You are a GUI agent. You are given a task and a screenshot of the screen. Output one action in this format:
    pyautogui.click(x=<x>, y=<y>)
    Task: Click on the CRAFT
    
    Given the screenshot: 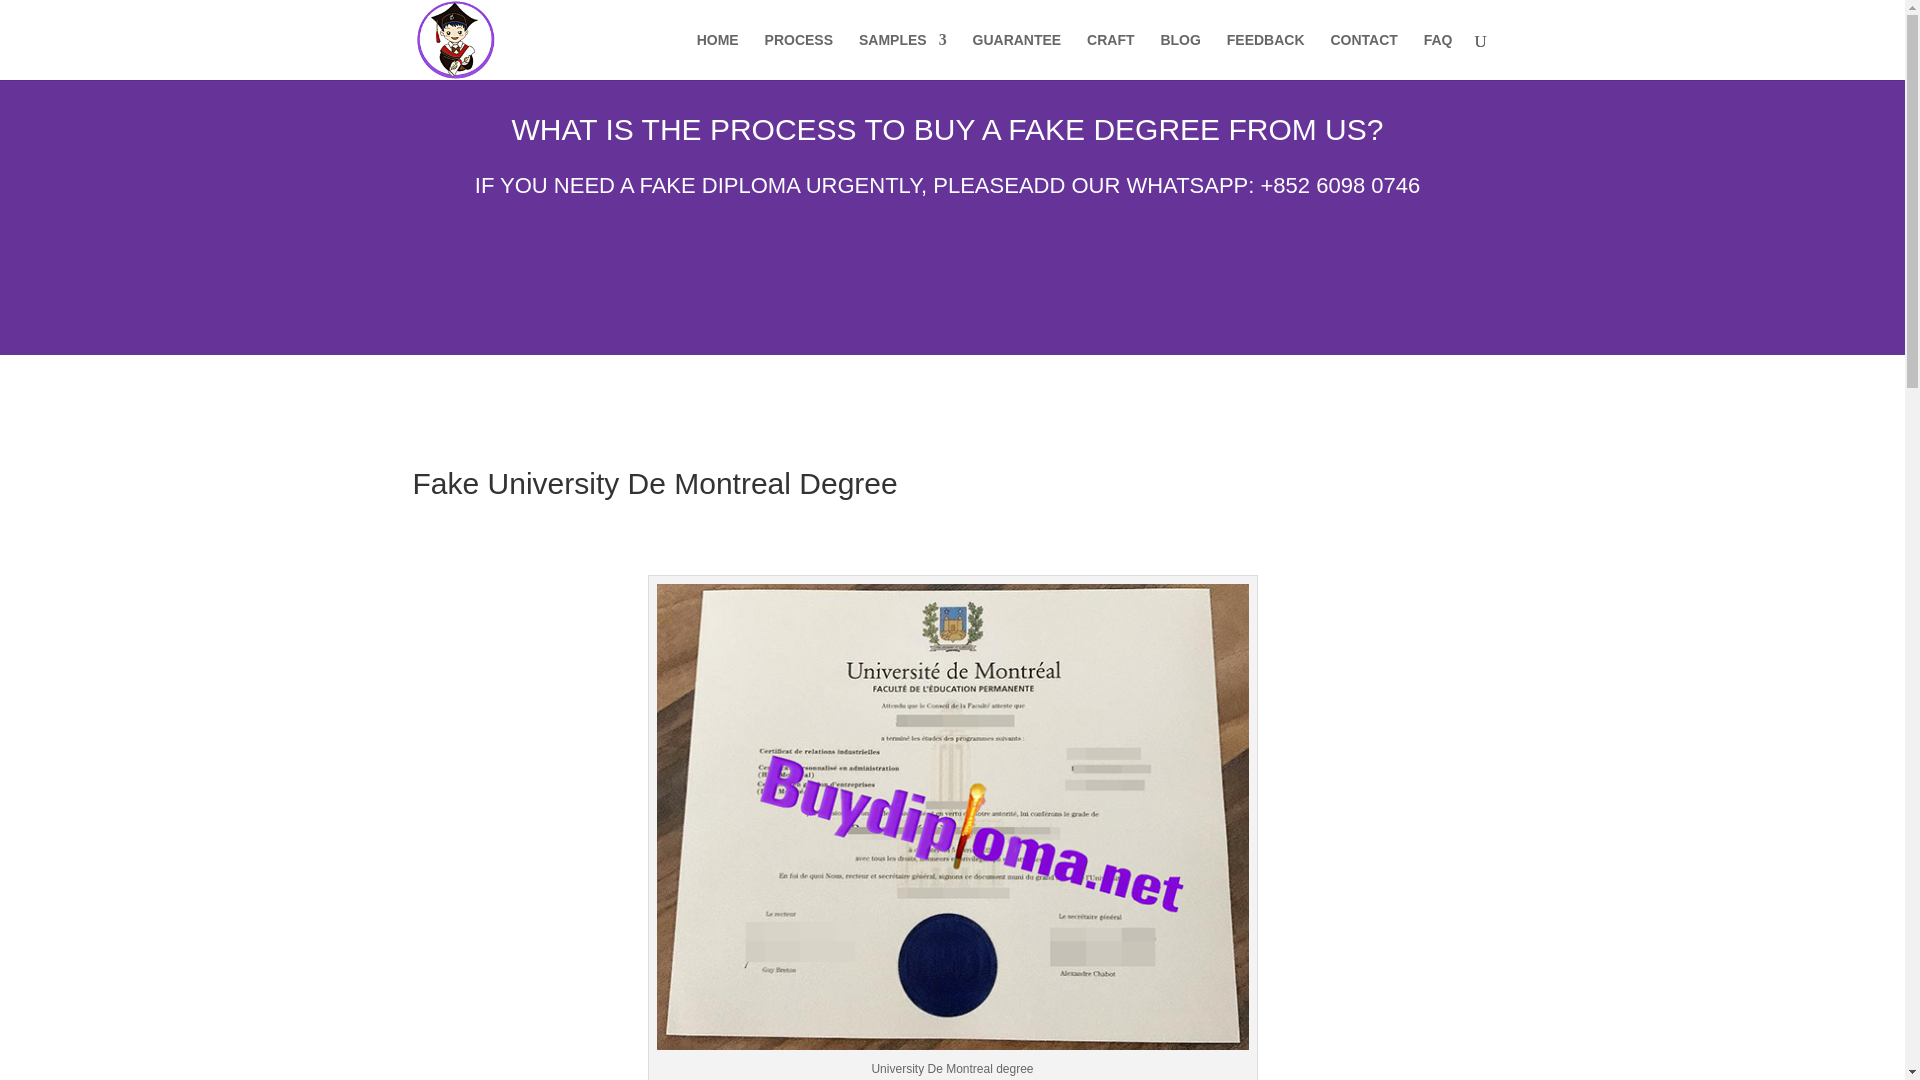 What is the action you would take?
    pyautogui.click(x=1110, y=56)
    